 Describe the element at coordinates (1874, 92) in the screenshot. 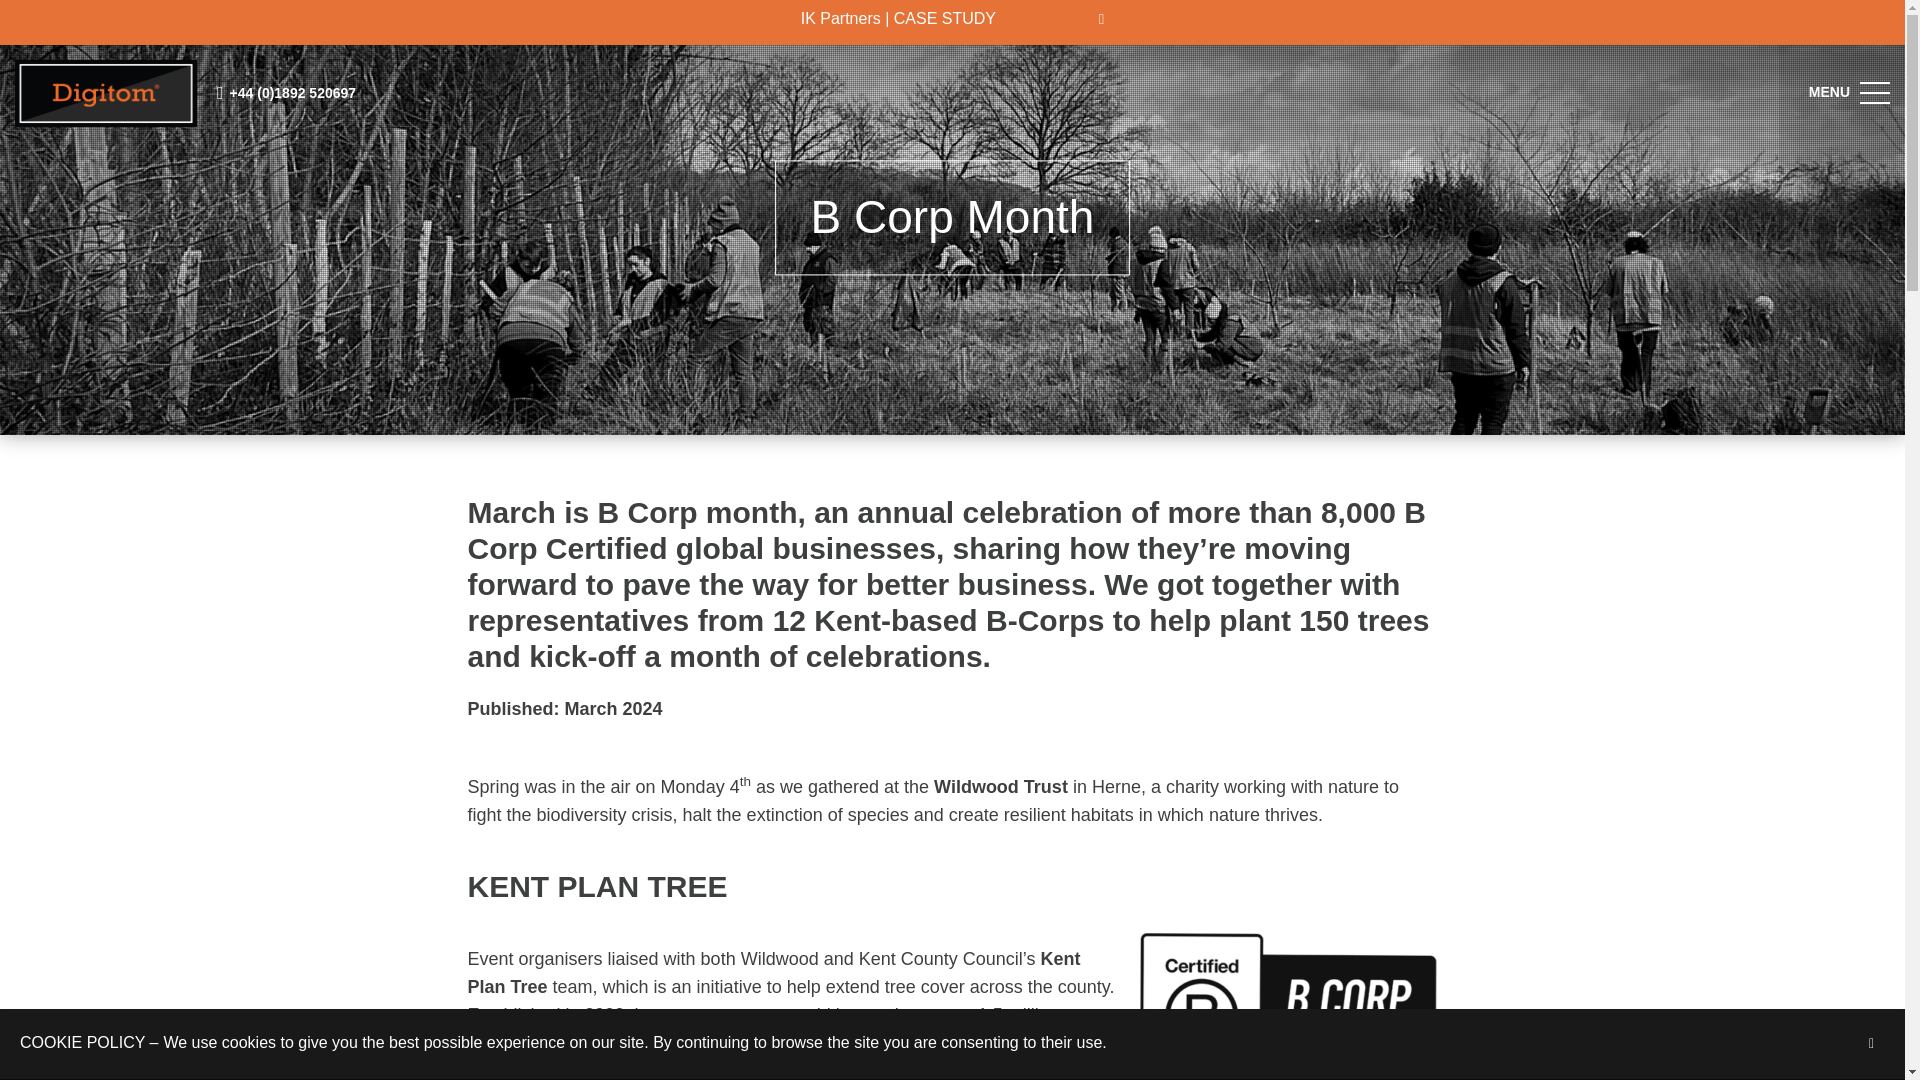

I see `MENU` at that location.